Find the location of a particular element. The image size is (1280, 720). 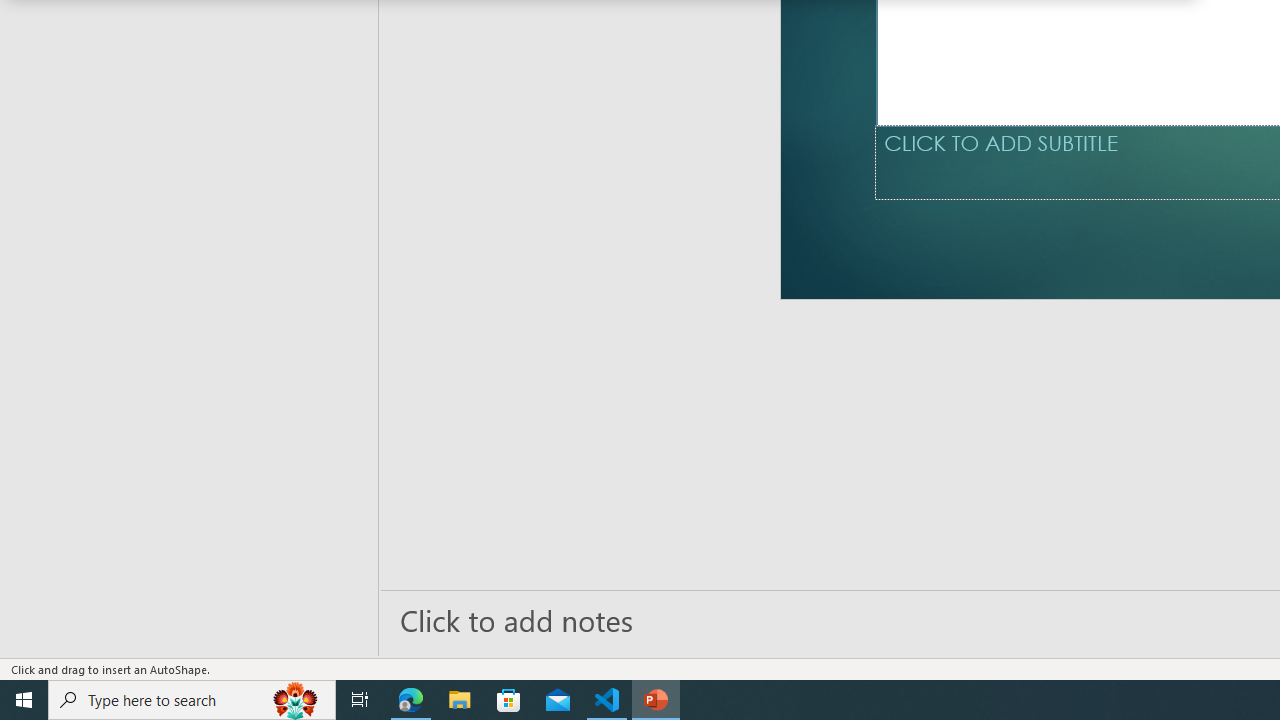

Microsoft Edge - 1 running window is located at coordinates (411, 700).